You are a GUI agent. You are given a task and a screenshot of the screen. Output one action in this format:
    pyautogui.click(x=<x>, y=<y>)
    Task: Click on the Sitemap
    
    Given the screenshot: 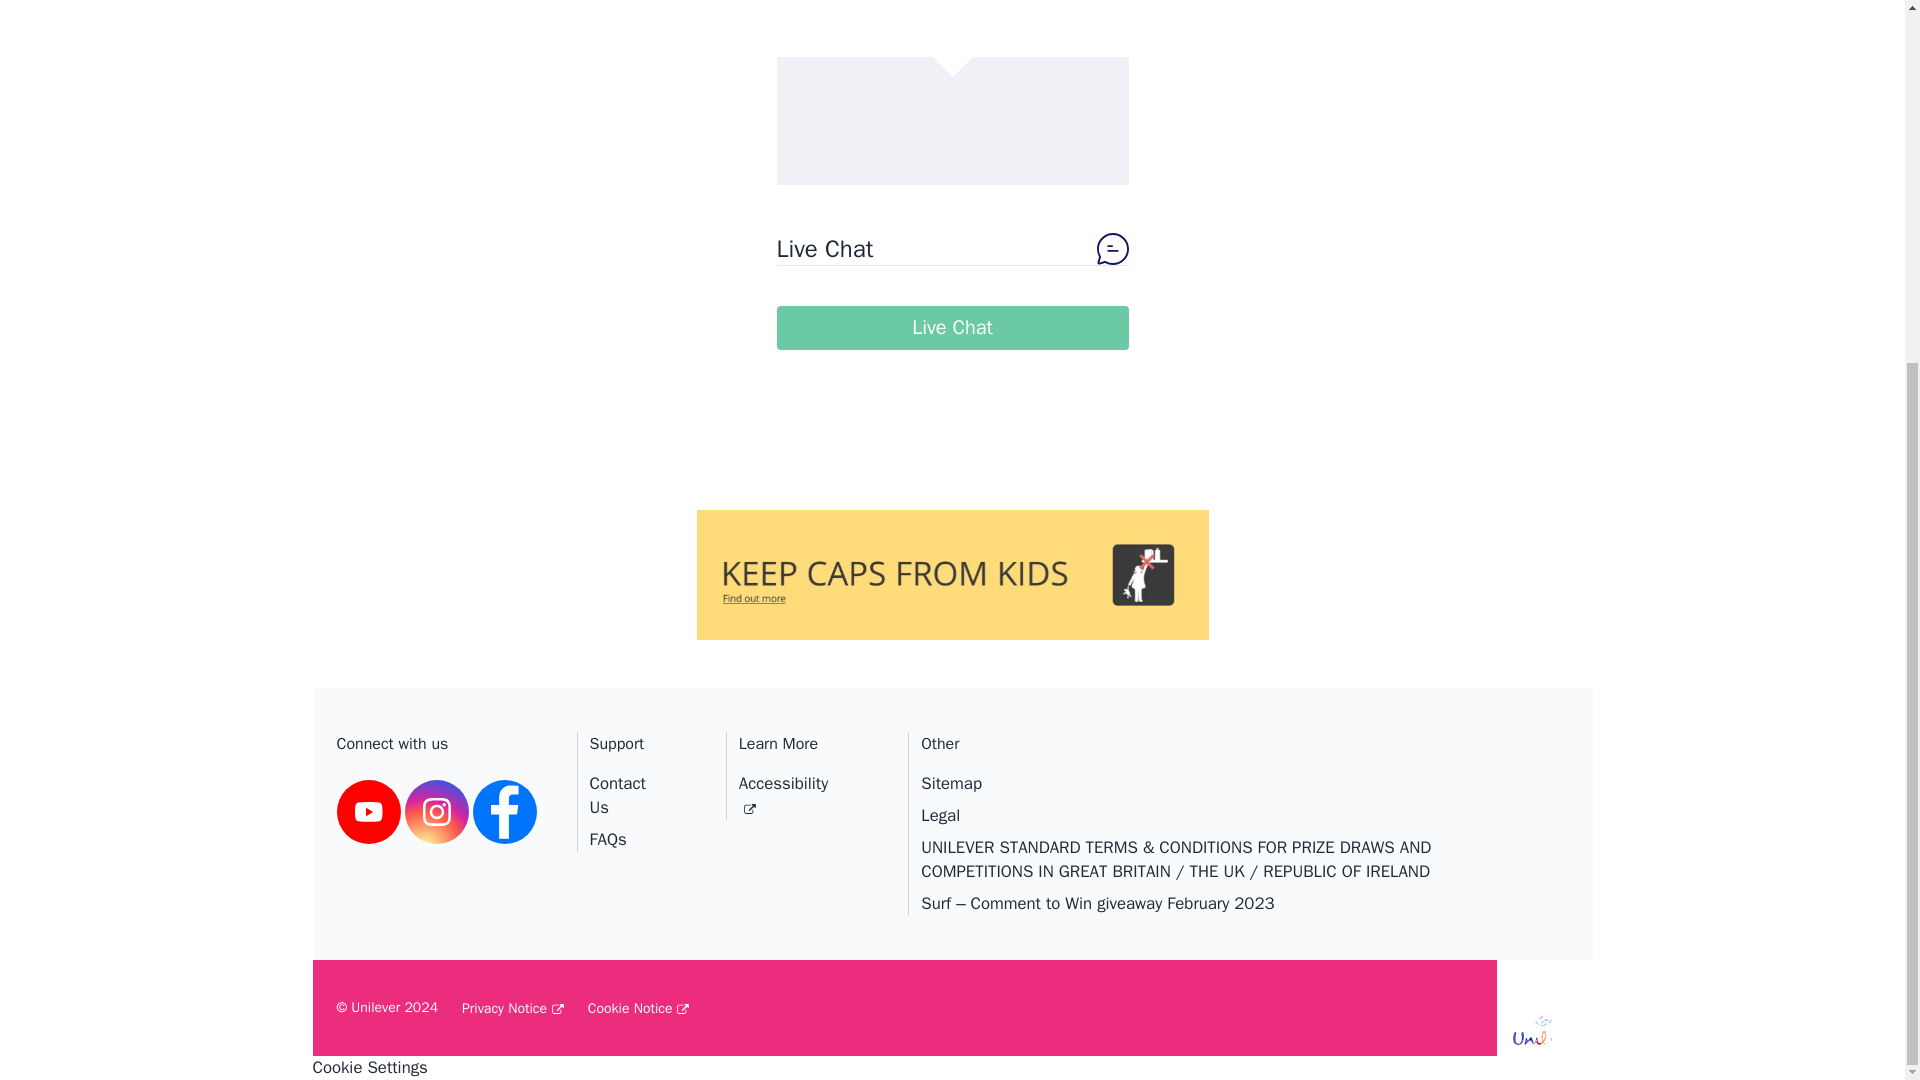 What is the action you would take?
    pyautogui.click(x=1224, y=788)
    